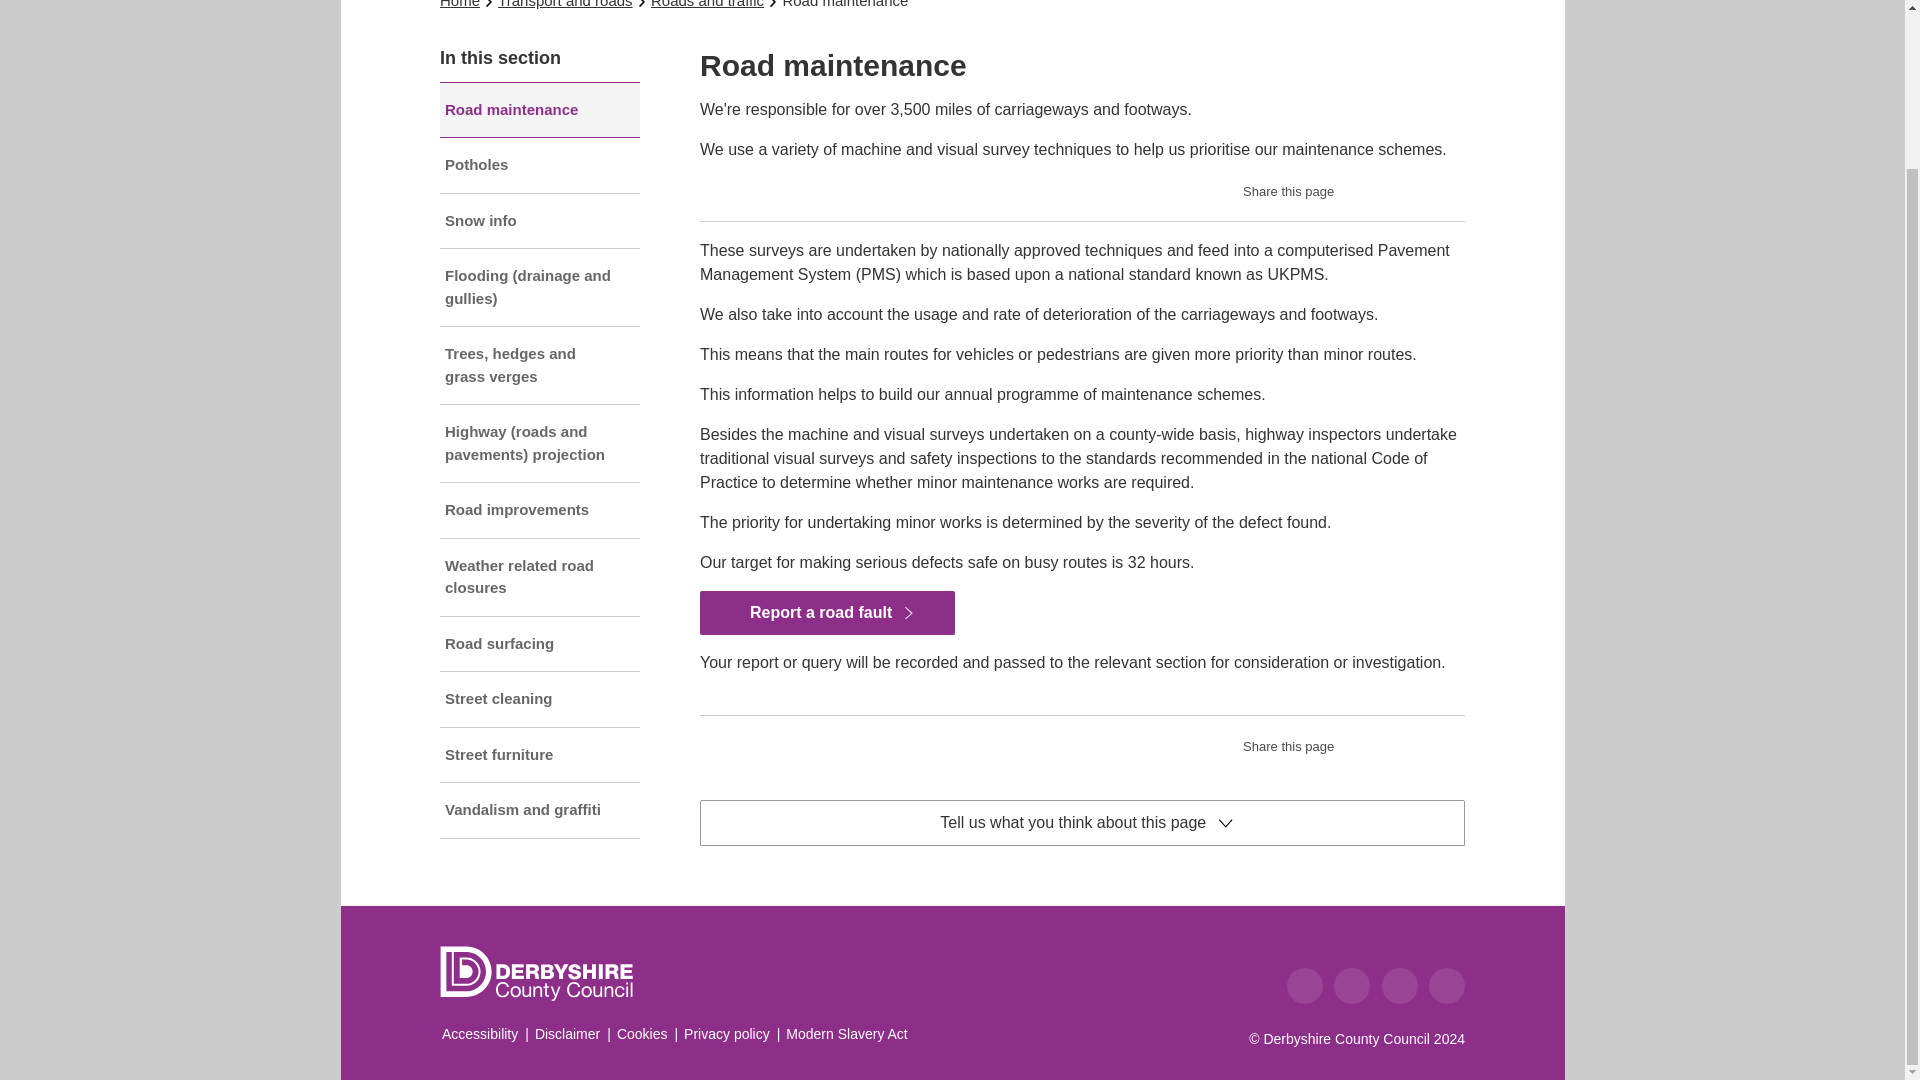  What do you see at coordinates (642, 1034) in the screenshot?
I see `Cookies` at bounding box center [642, 1034].